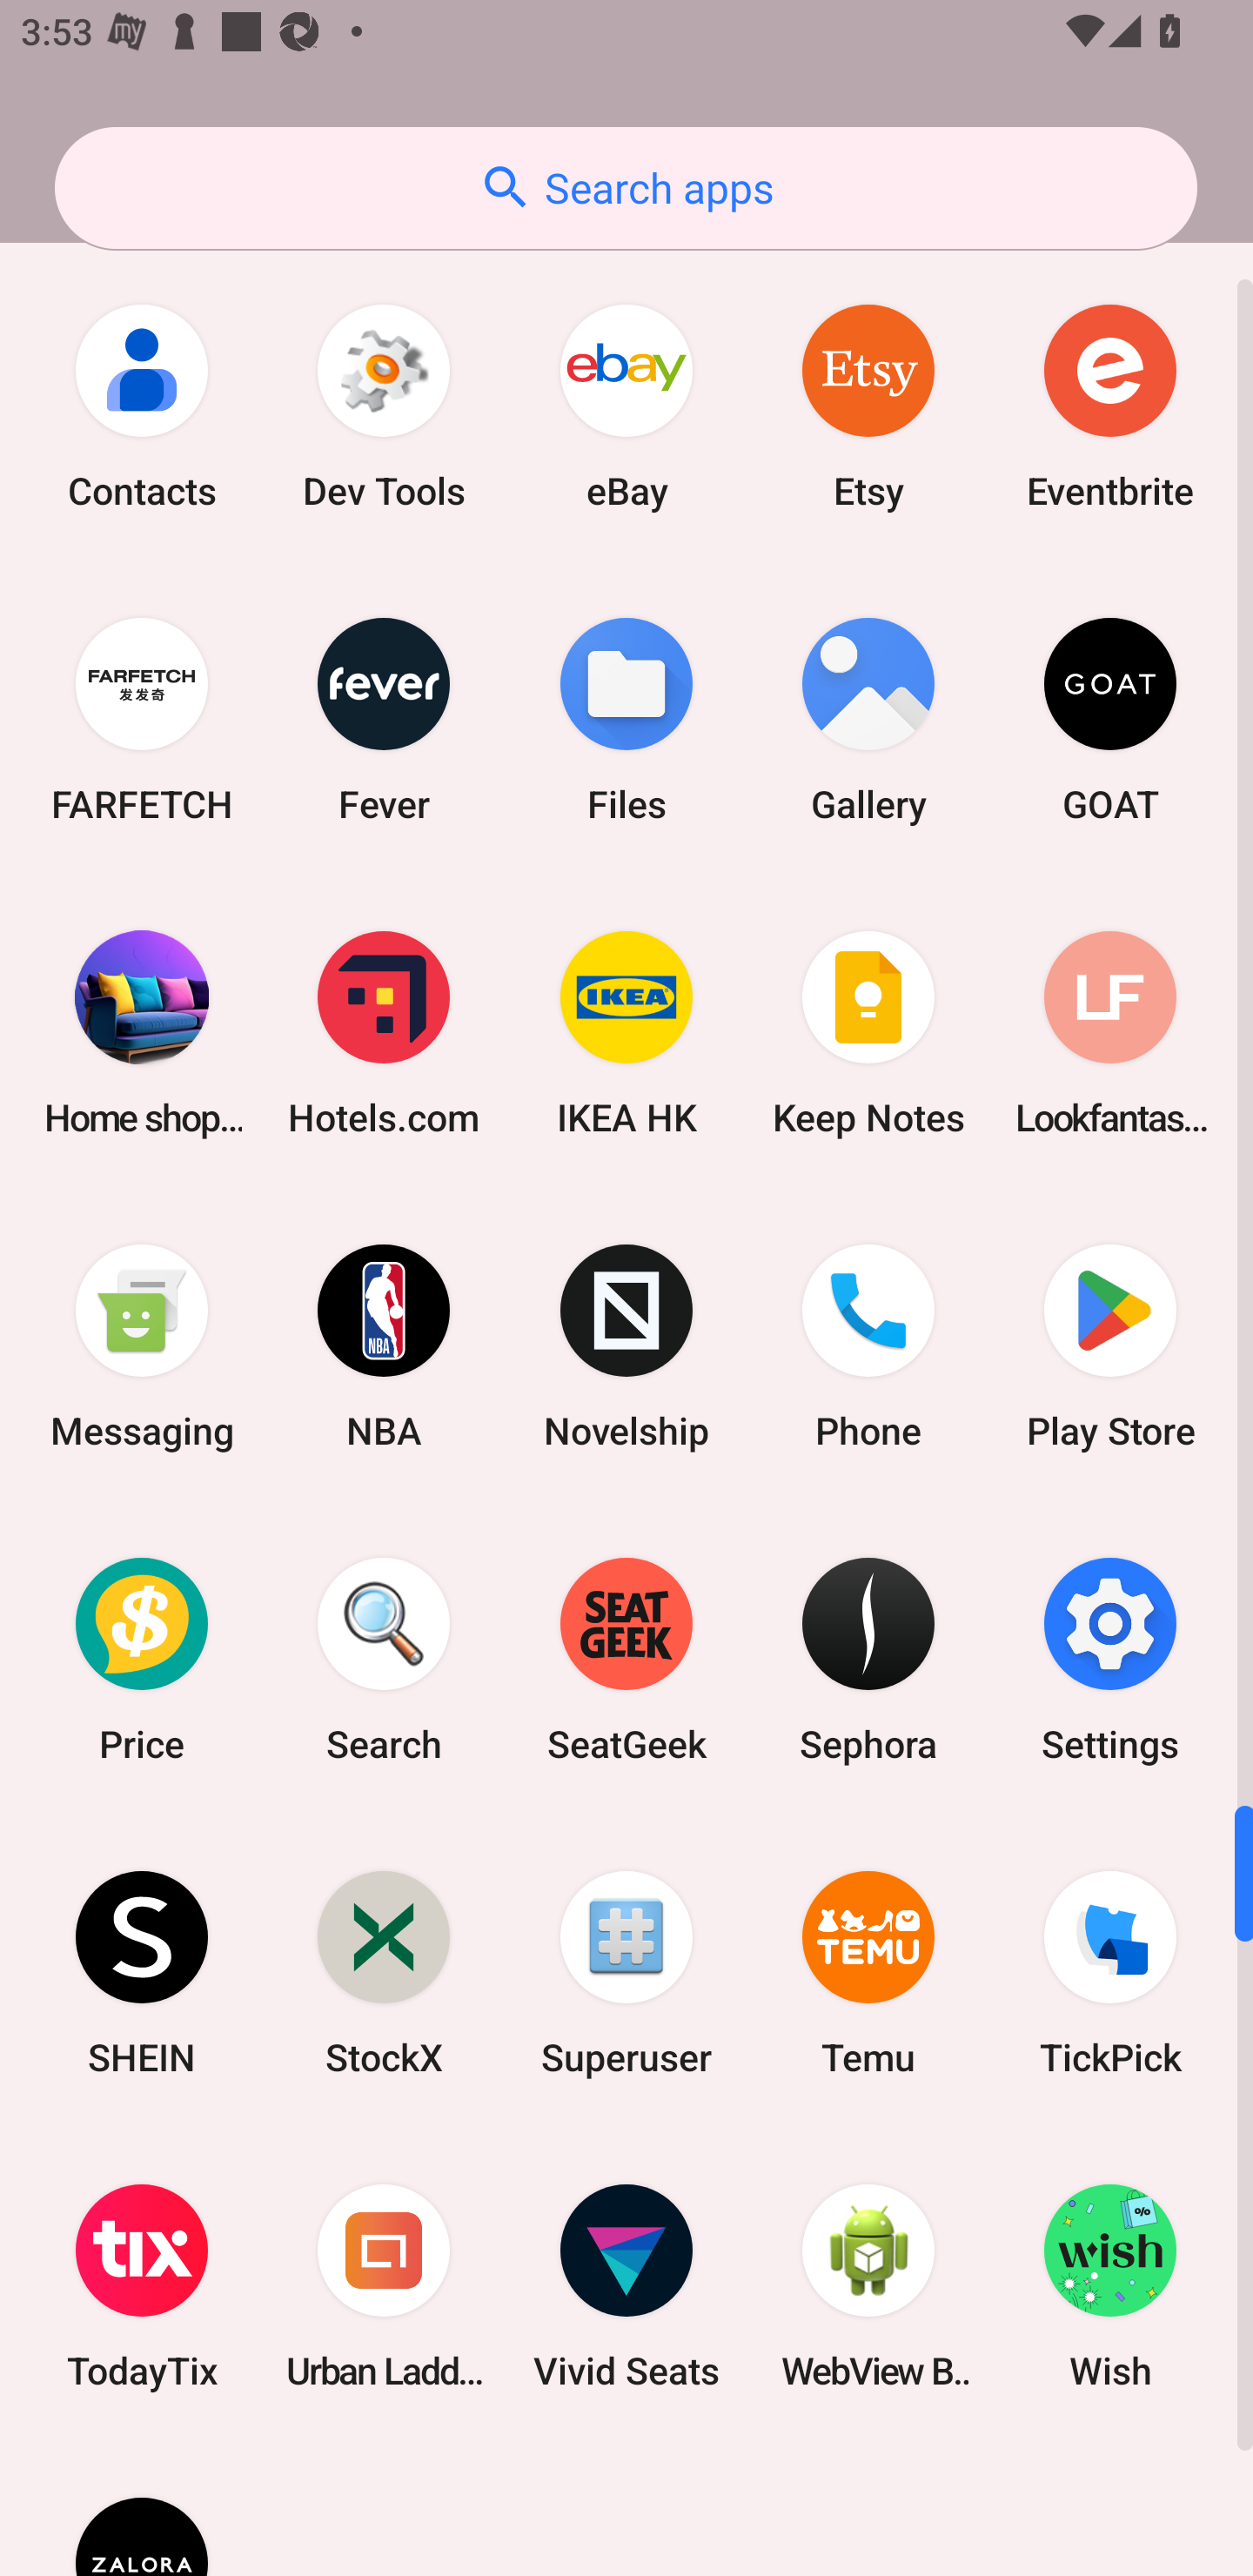  Describe the element at coordinates (142, 407) in the screenshot. I see `Contacts` at that location.